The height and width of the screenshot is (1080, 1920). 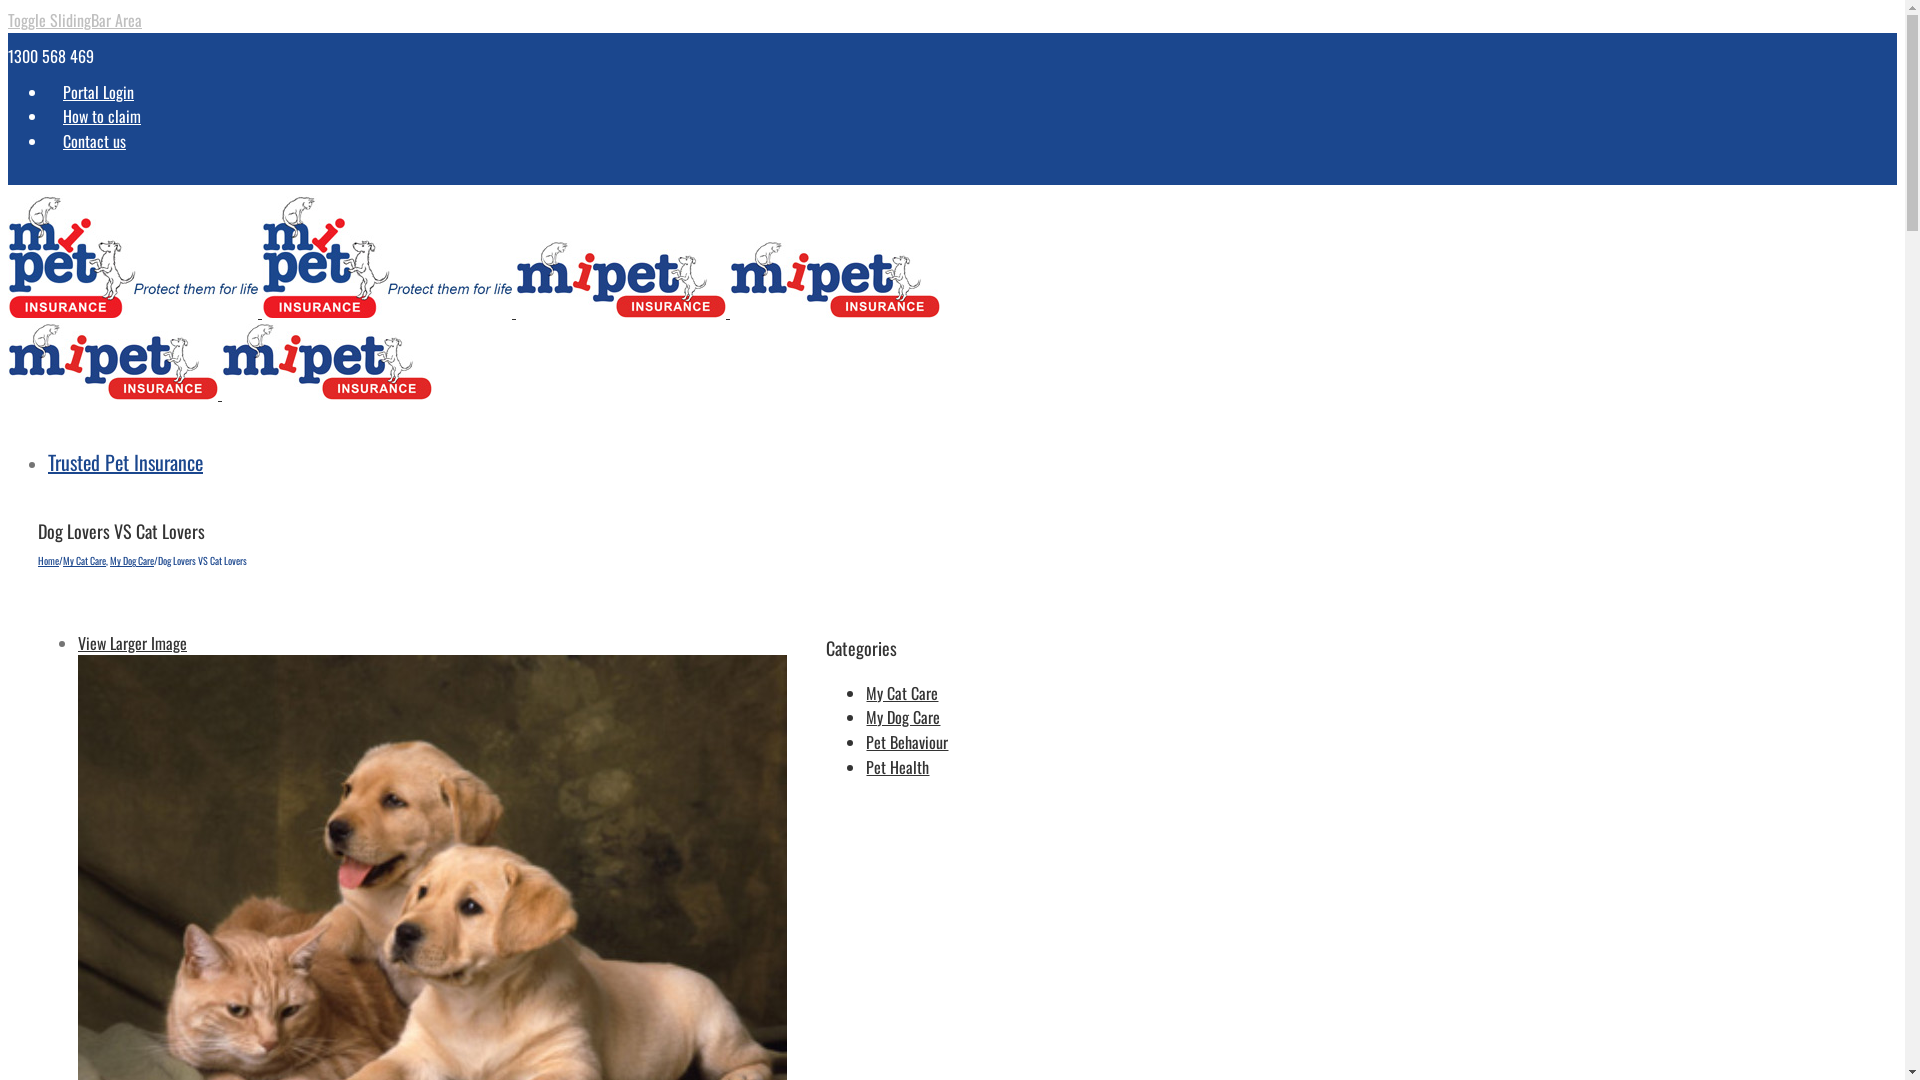 I want to click on My Dog Care, so click(x=132, y=560).